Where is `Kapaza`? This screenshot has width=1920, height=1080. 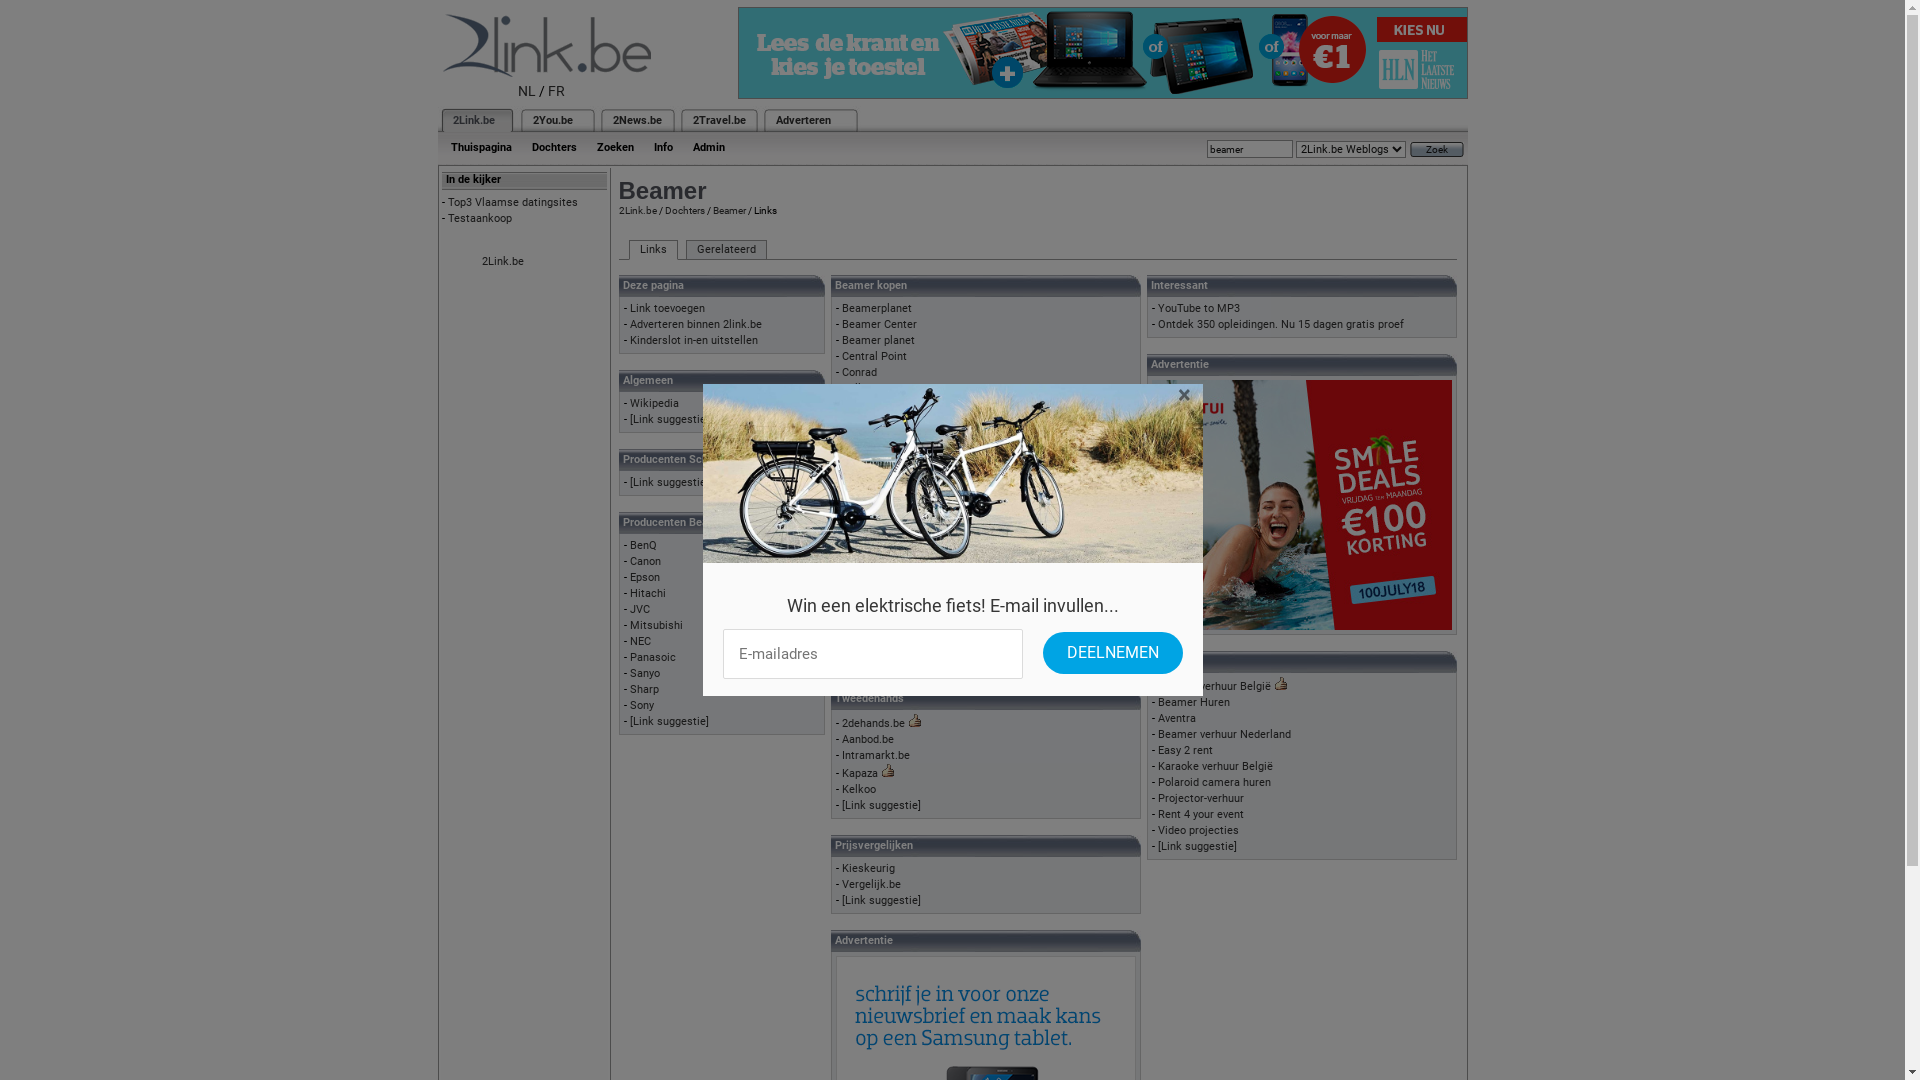 Kapaza is located at coordinates (860, 774).